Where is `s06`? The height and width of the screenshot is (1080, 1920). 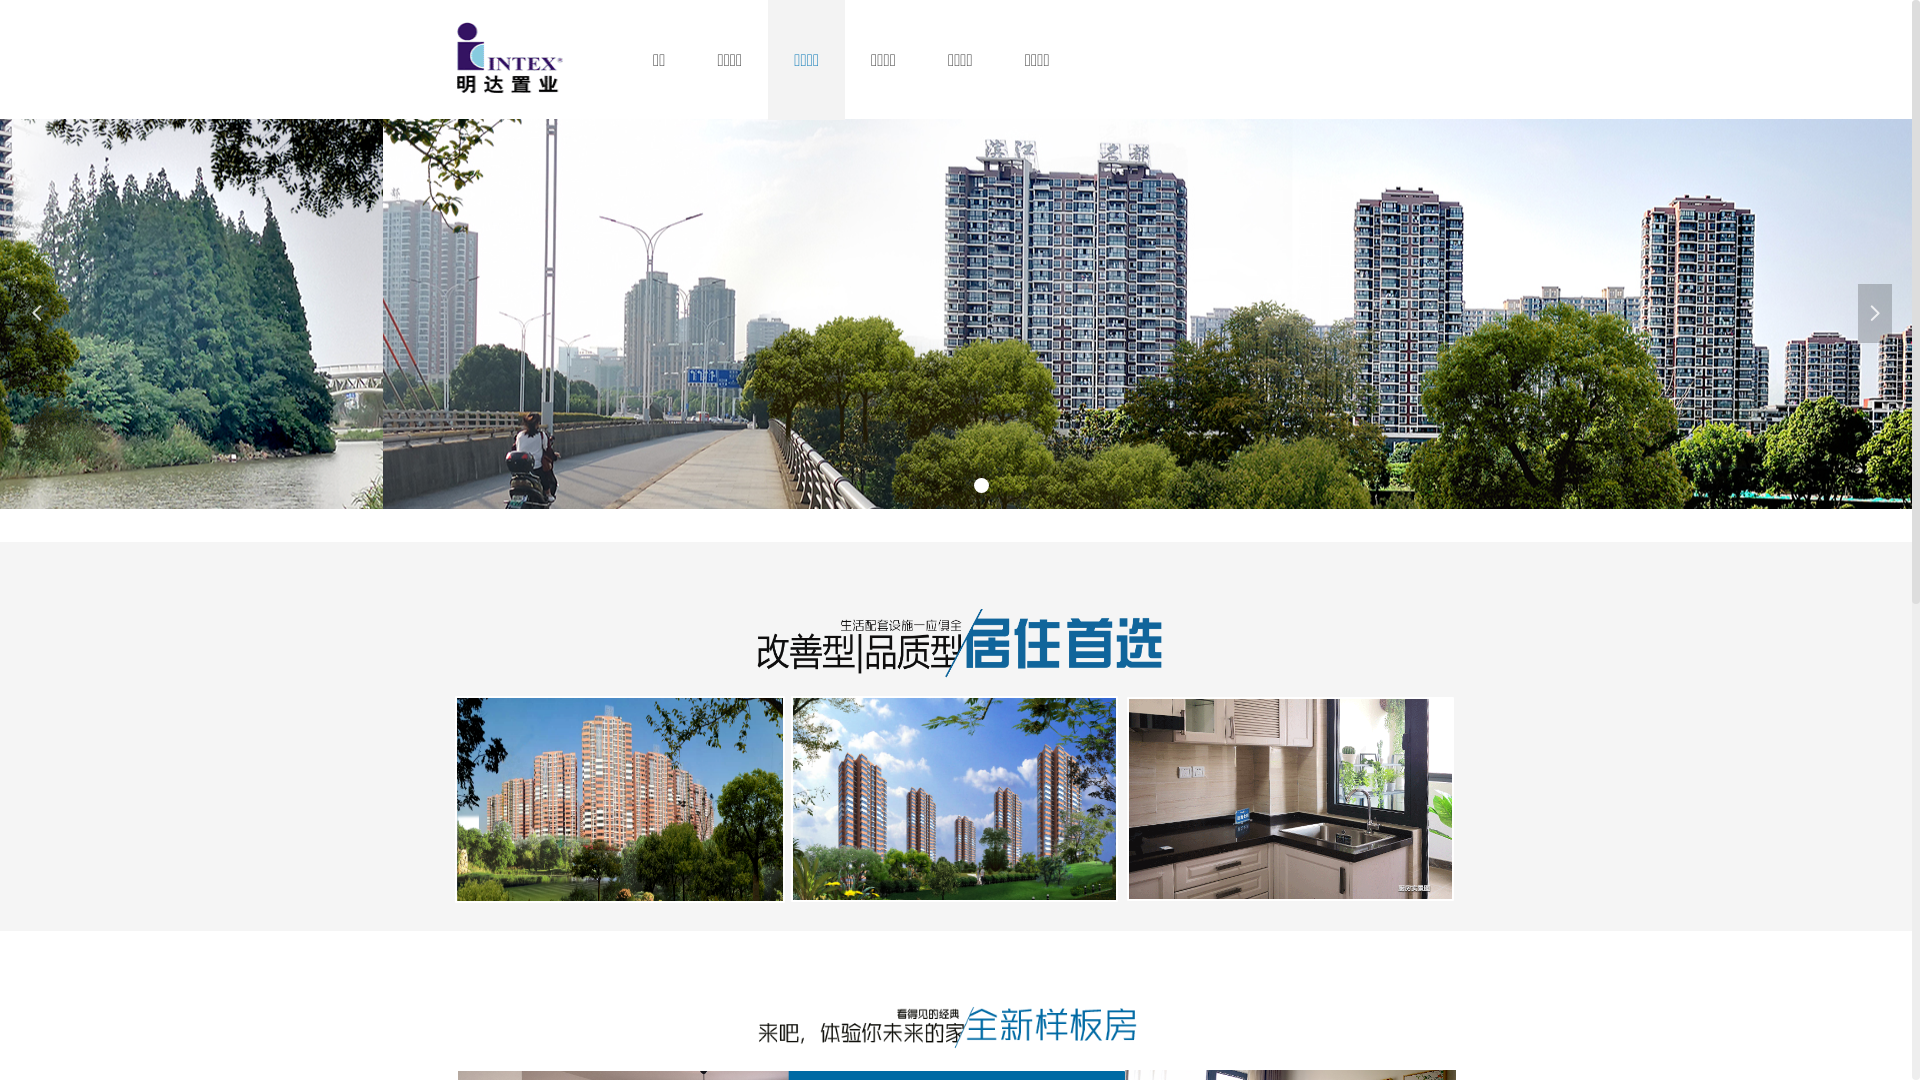 s06 is located at coordinates (940, 1024).